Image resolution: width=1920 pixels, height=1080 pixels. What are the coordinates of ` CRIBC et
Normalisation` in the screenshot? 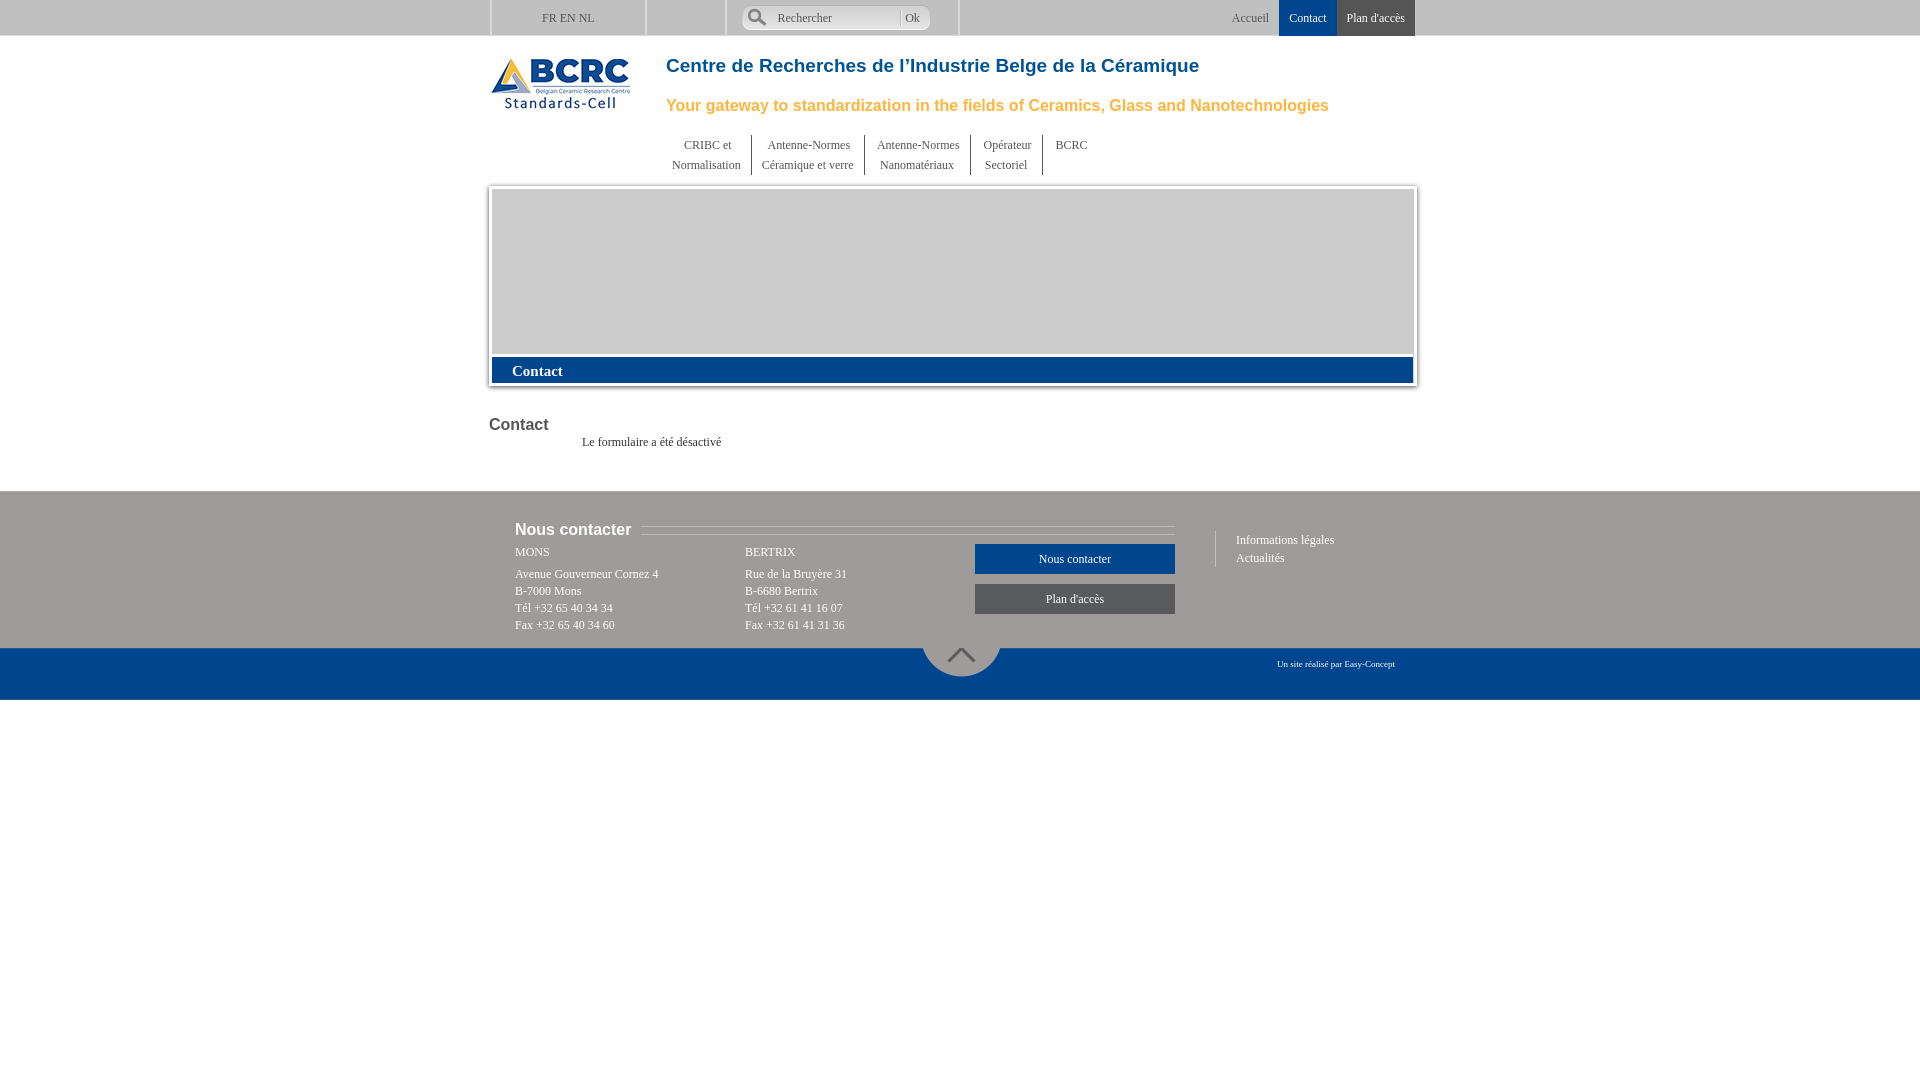 It's located at (706, 155).